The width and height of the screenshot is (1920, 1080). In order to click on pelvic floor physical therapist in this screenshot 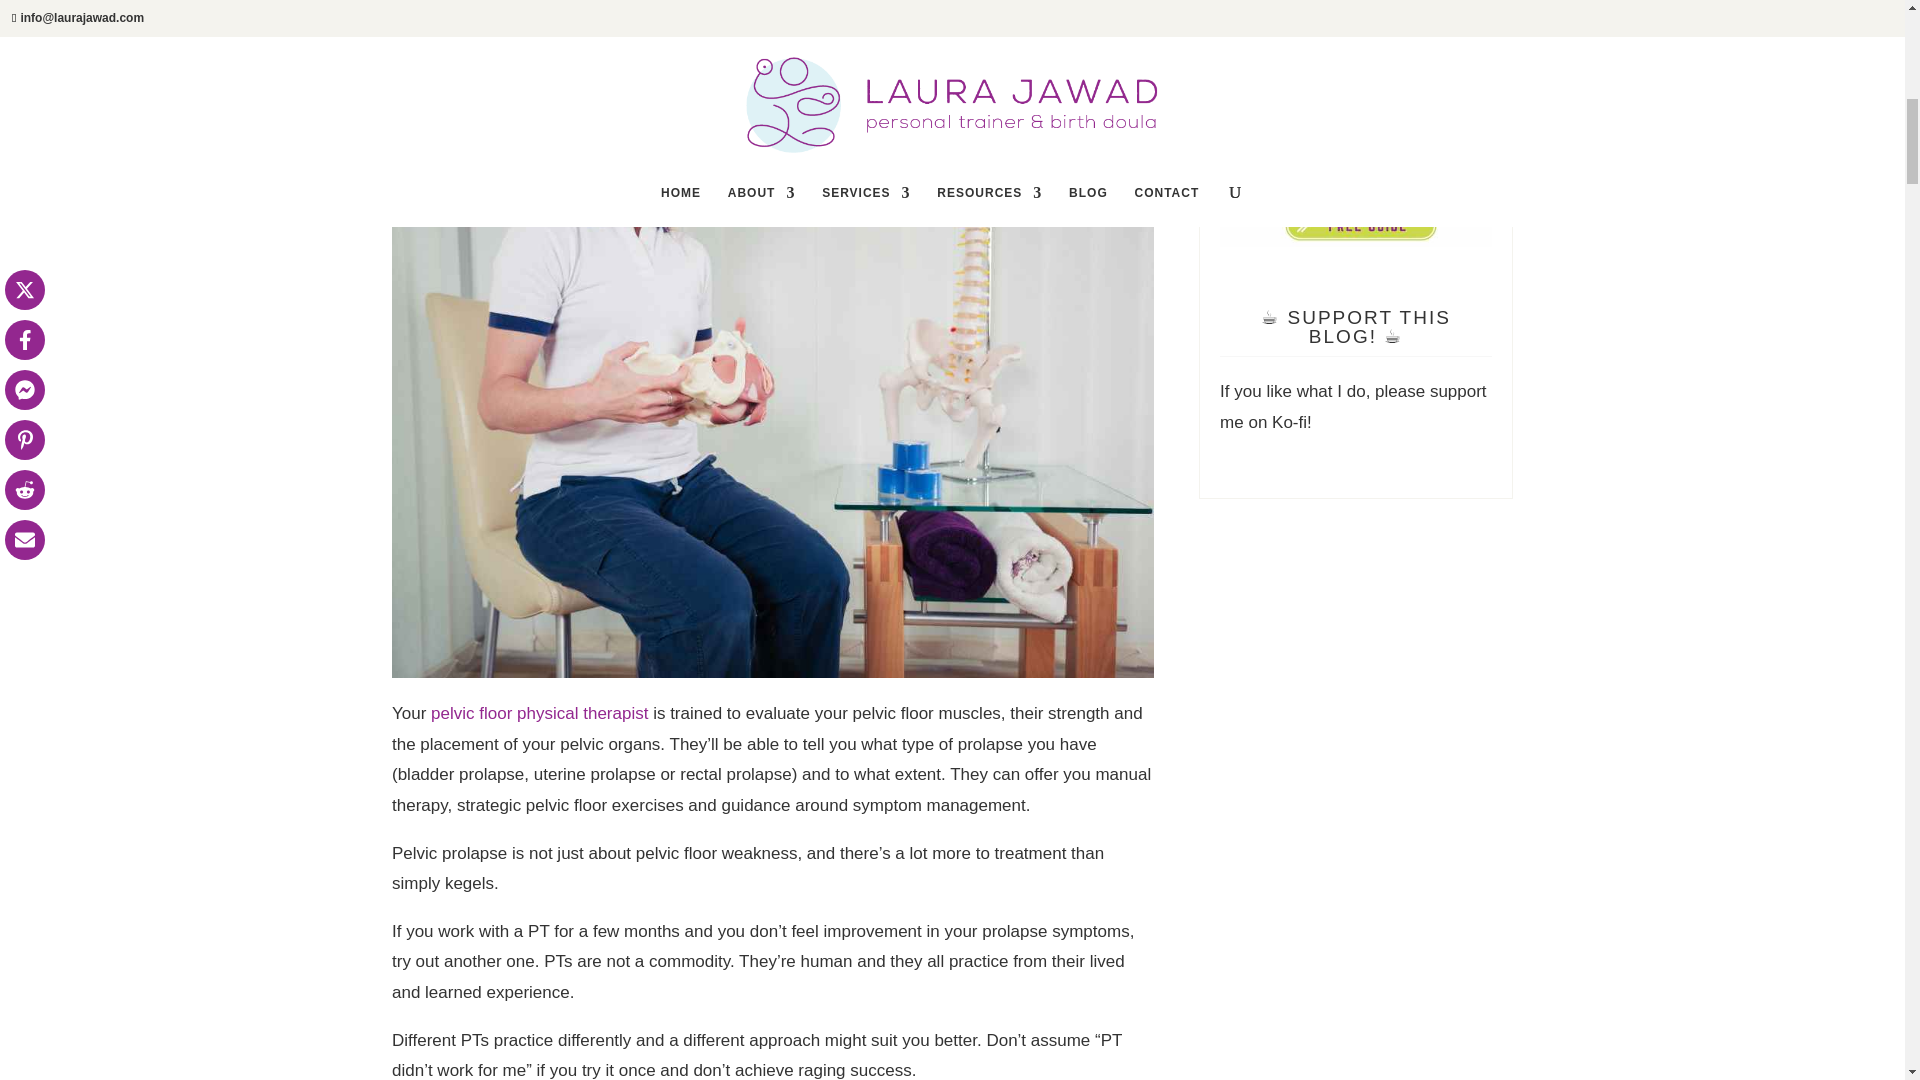, I will do `click(539, 713)`.